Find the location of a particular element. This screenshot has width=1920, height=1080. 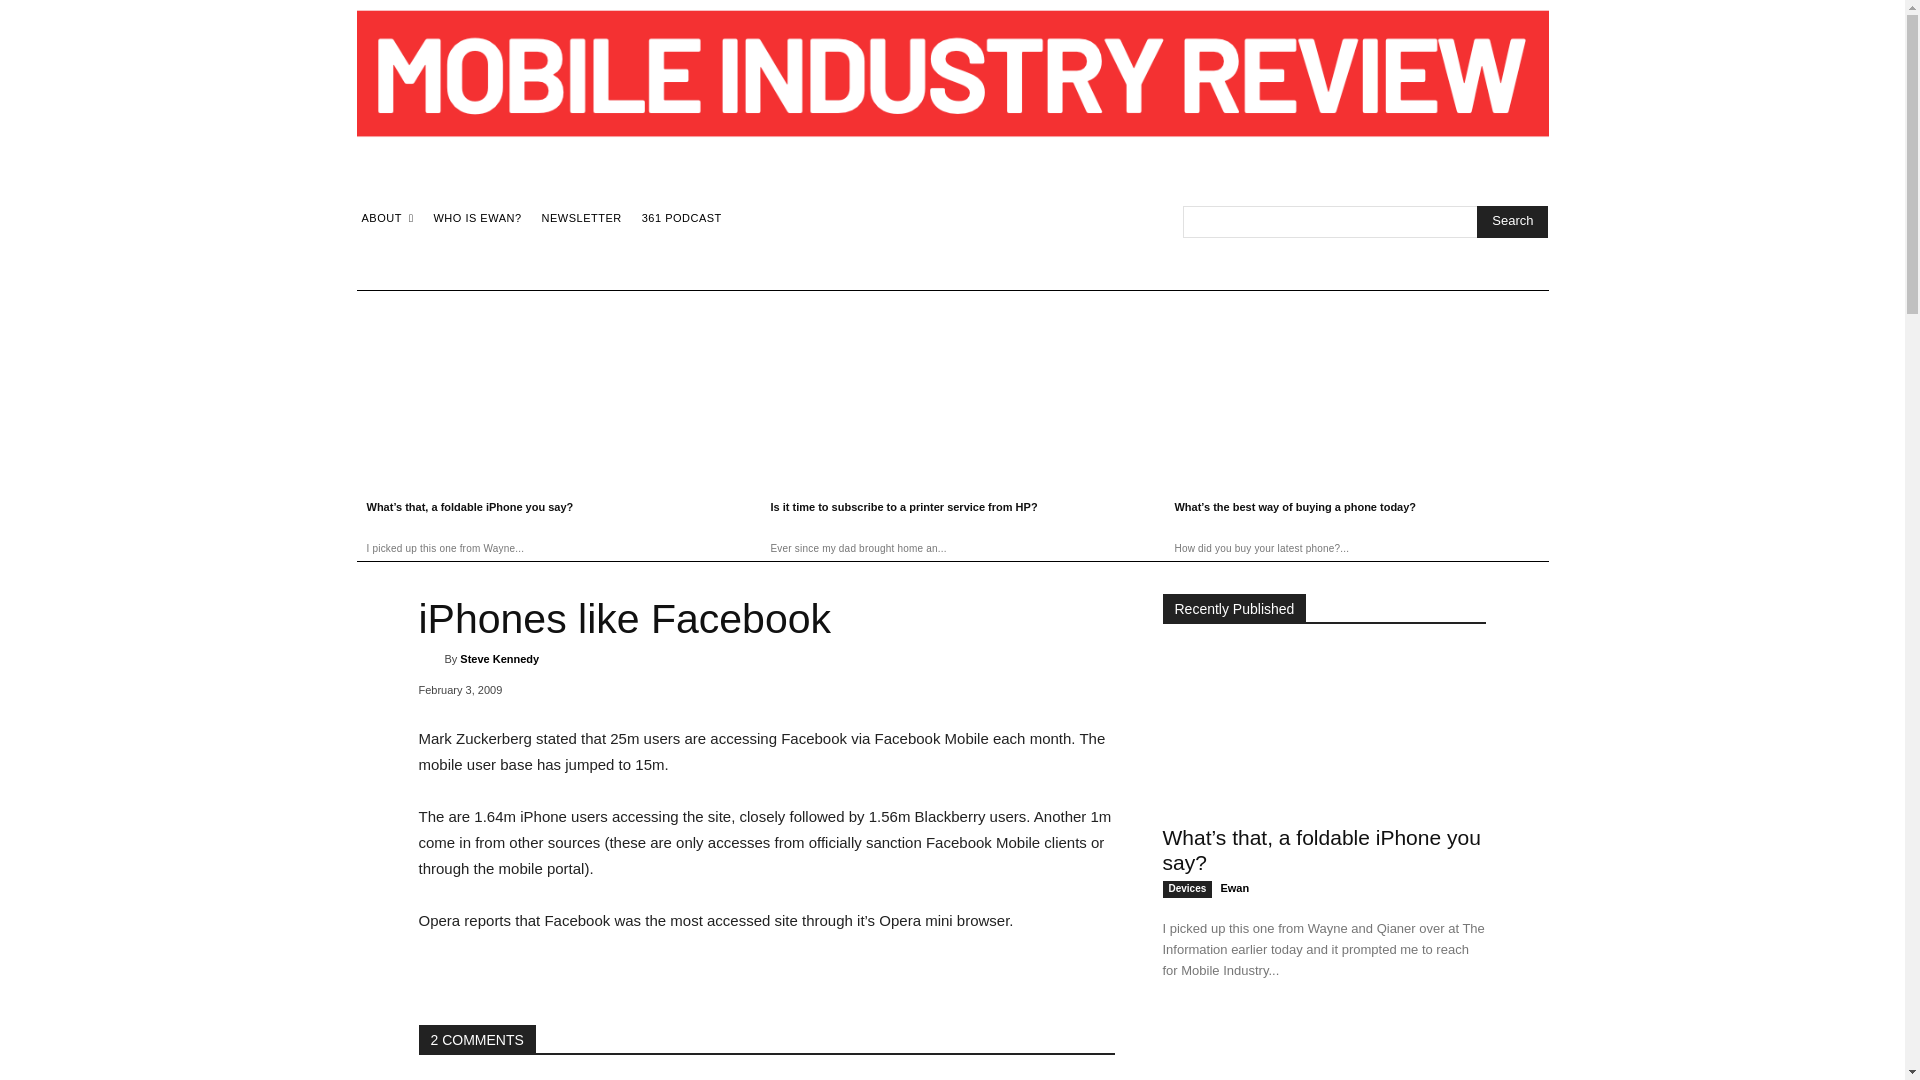

361 PODCAST is located at coordinates (682, 218).